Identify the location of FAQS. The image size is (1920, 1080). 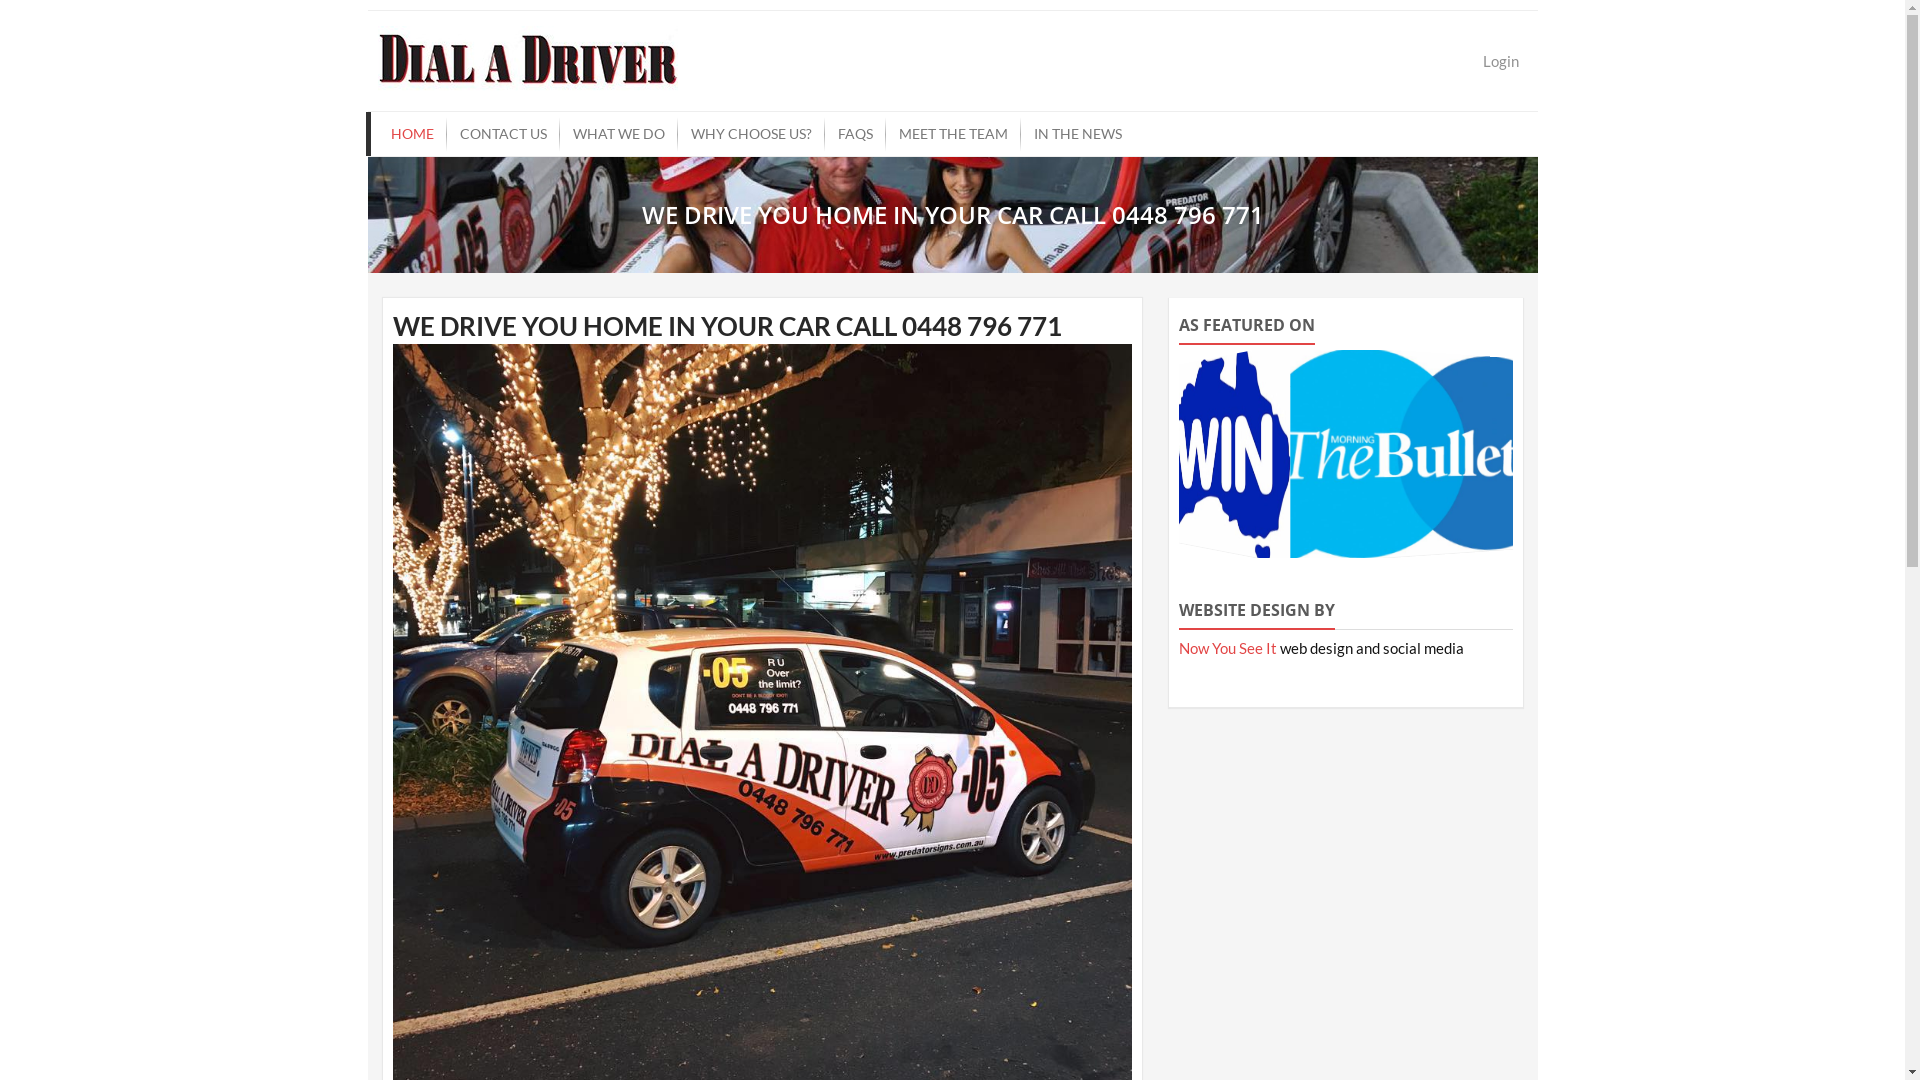
(854, 134).